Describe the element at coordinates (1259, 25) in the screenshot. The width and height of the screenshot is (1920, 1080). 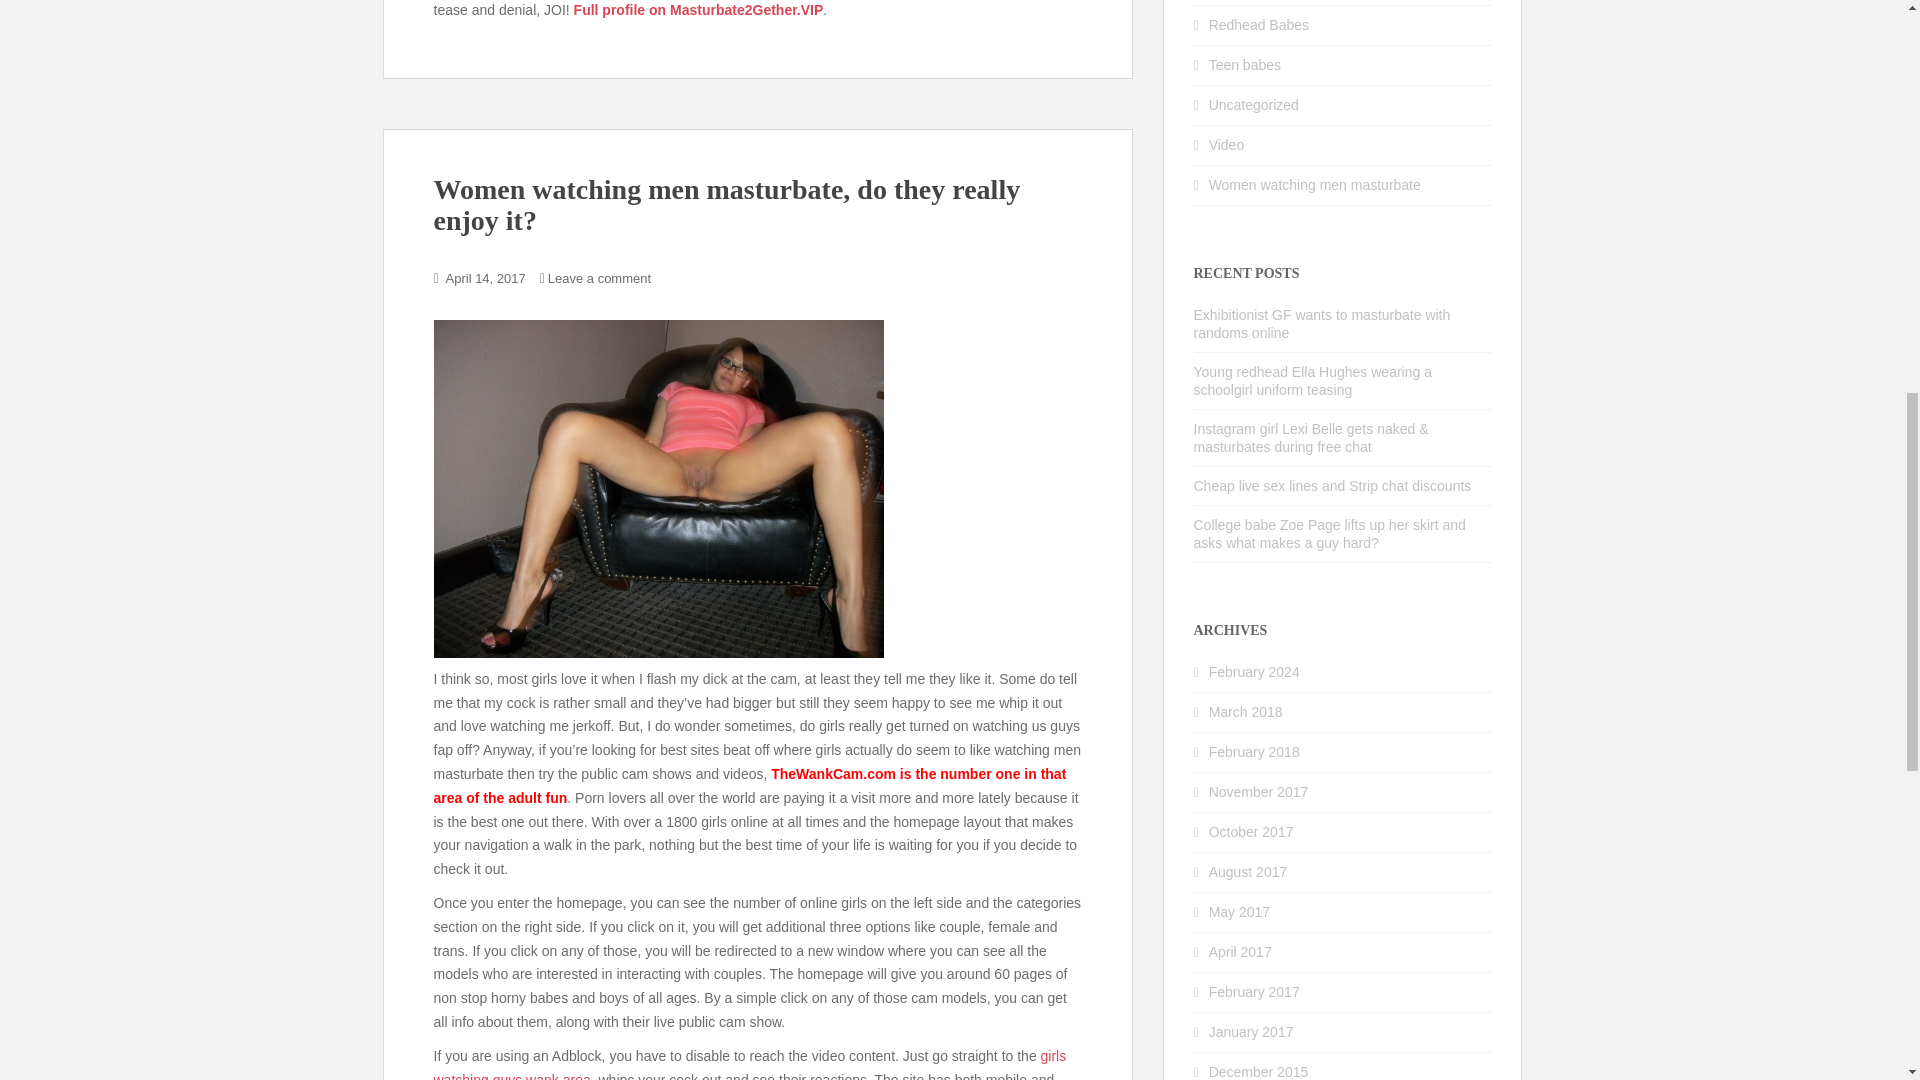
I see `Redhead Babes` at that location.